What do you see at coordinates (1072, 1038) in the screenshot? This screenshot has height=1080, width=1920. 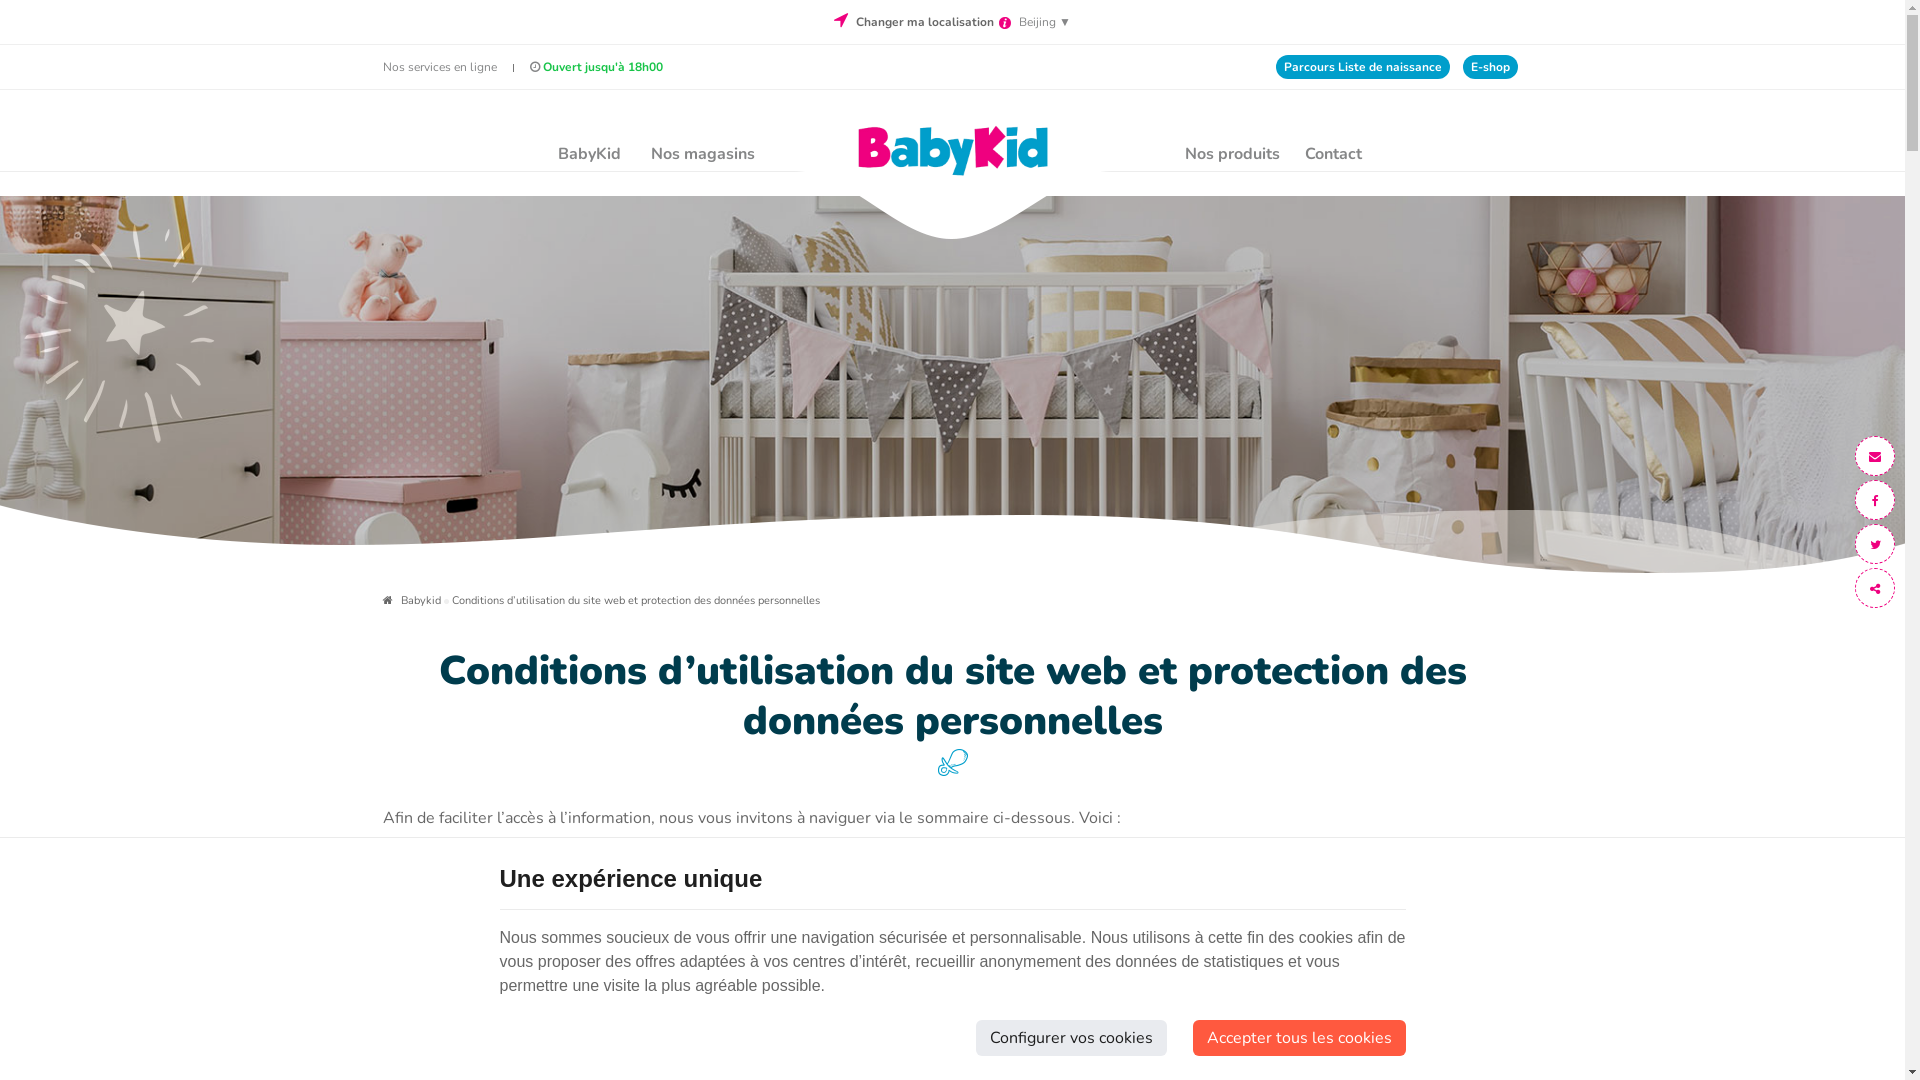 I see `Configurer vos cookies` at bounding box center [1072, 1038].